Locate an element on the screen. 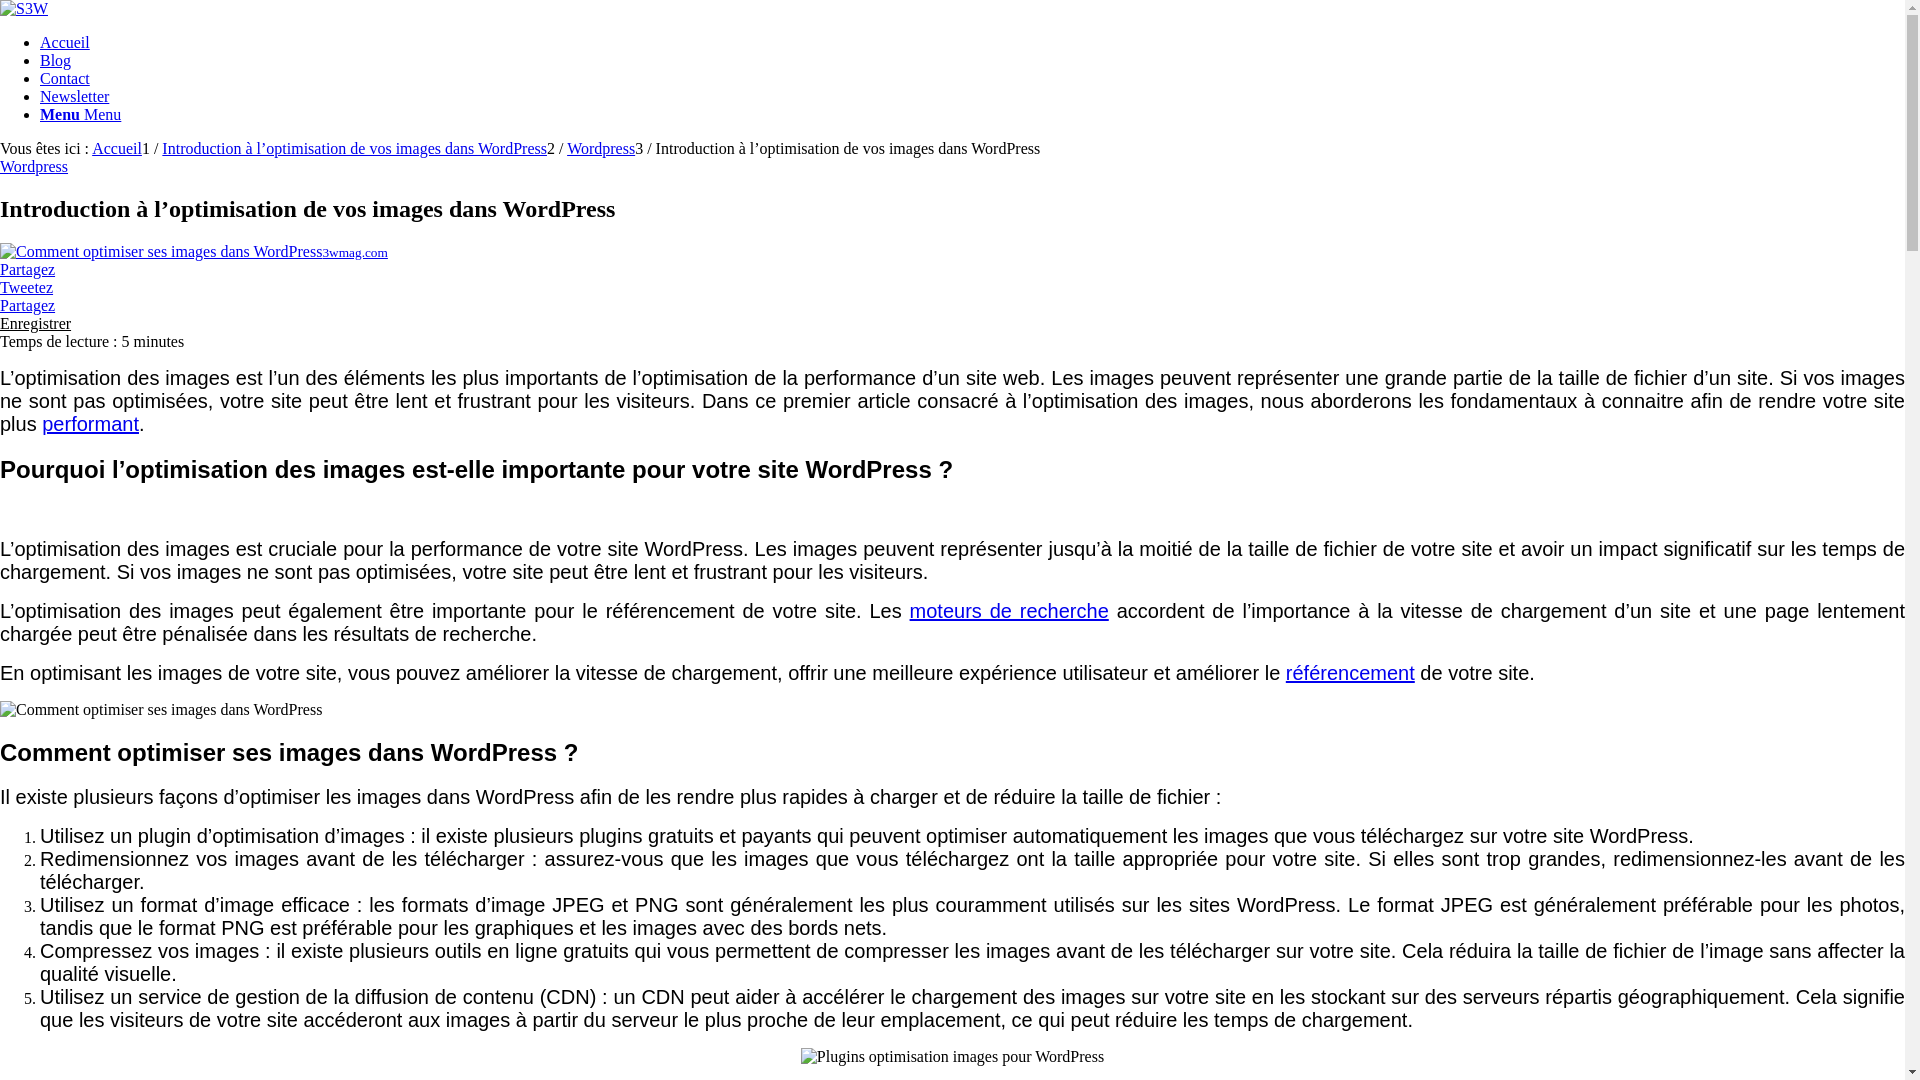 The height and width of the screenshot is (1080, 1920). s3w is located at coordinates (24, 8).